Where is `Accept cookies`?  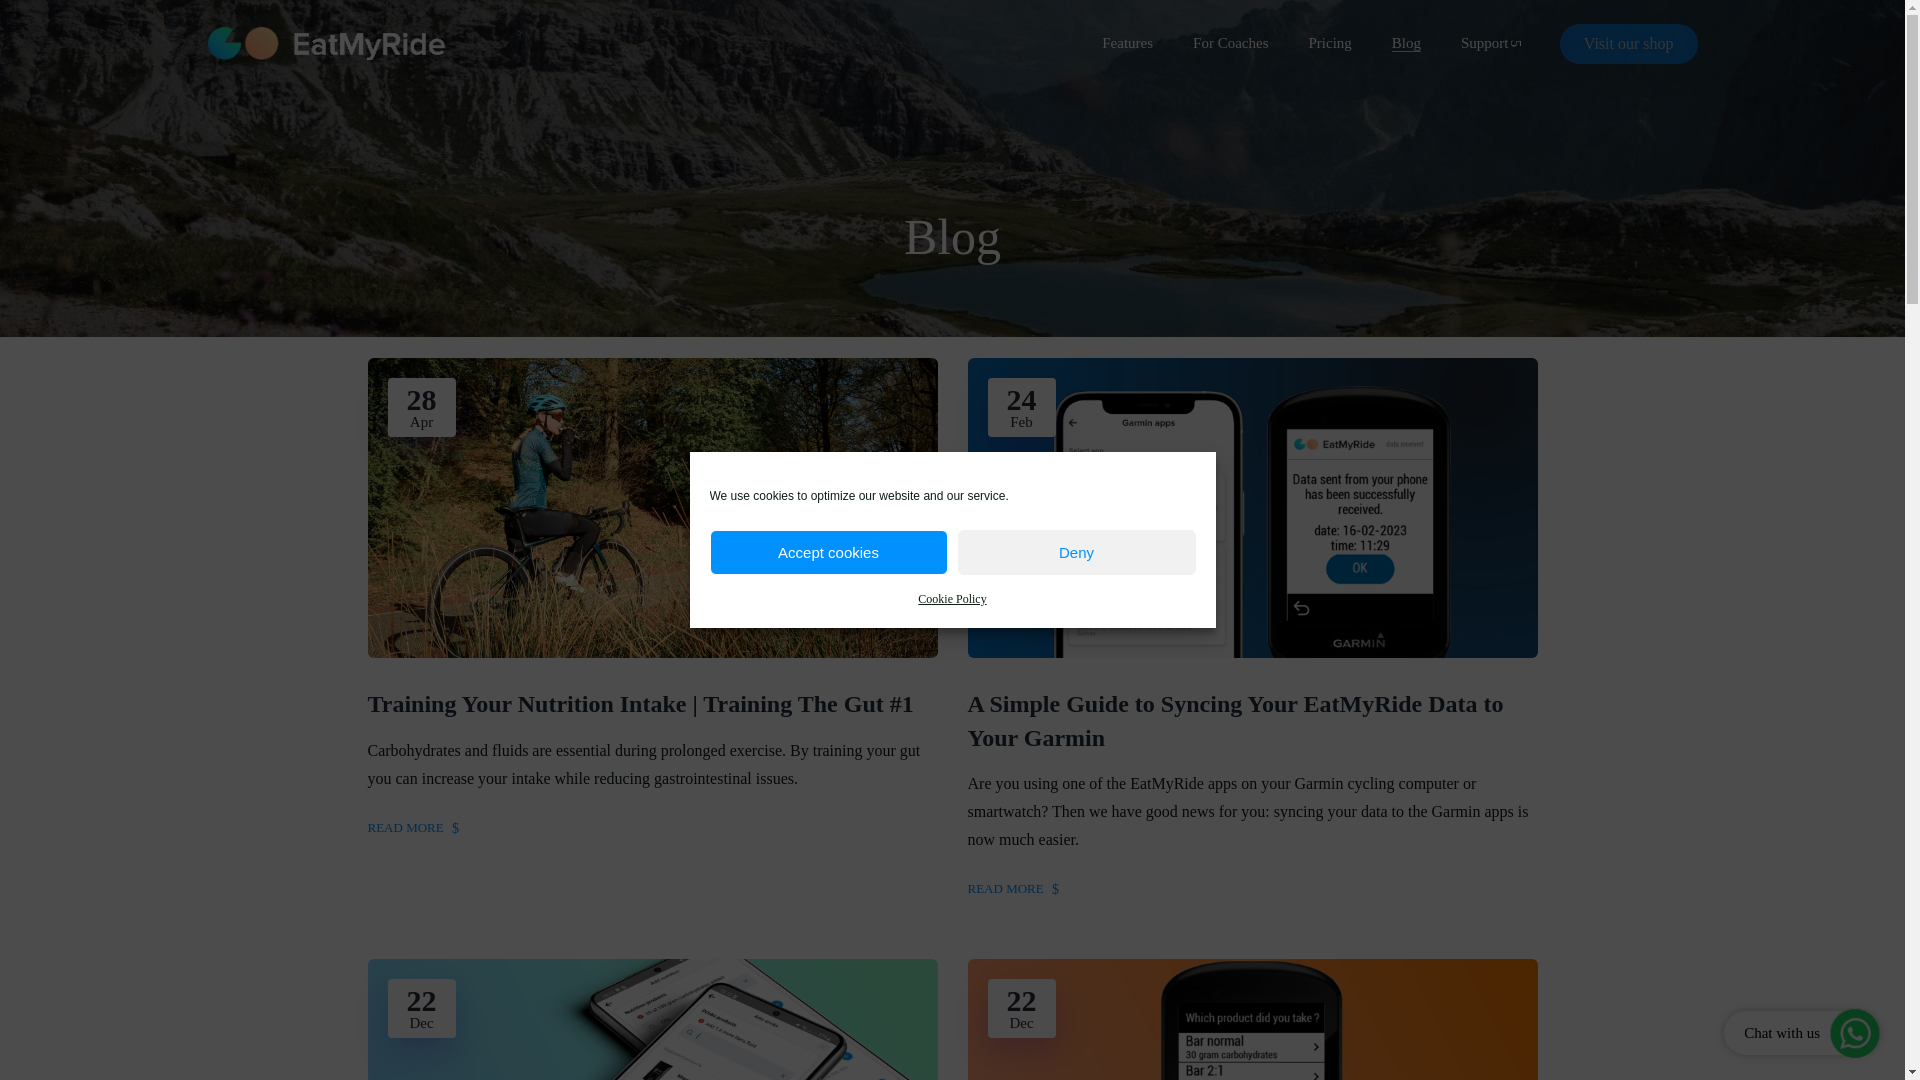 Accept cookies is located at coordinates (829, 552).